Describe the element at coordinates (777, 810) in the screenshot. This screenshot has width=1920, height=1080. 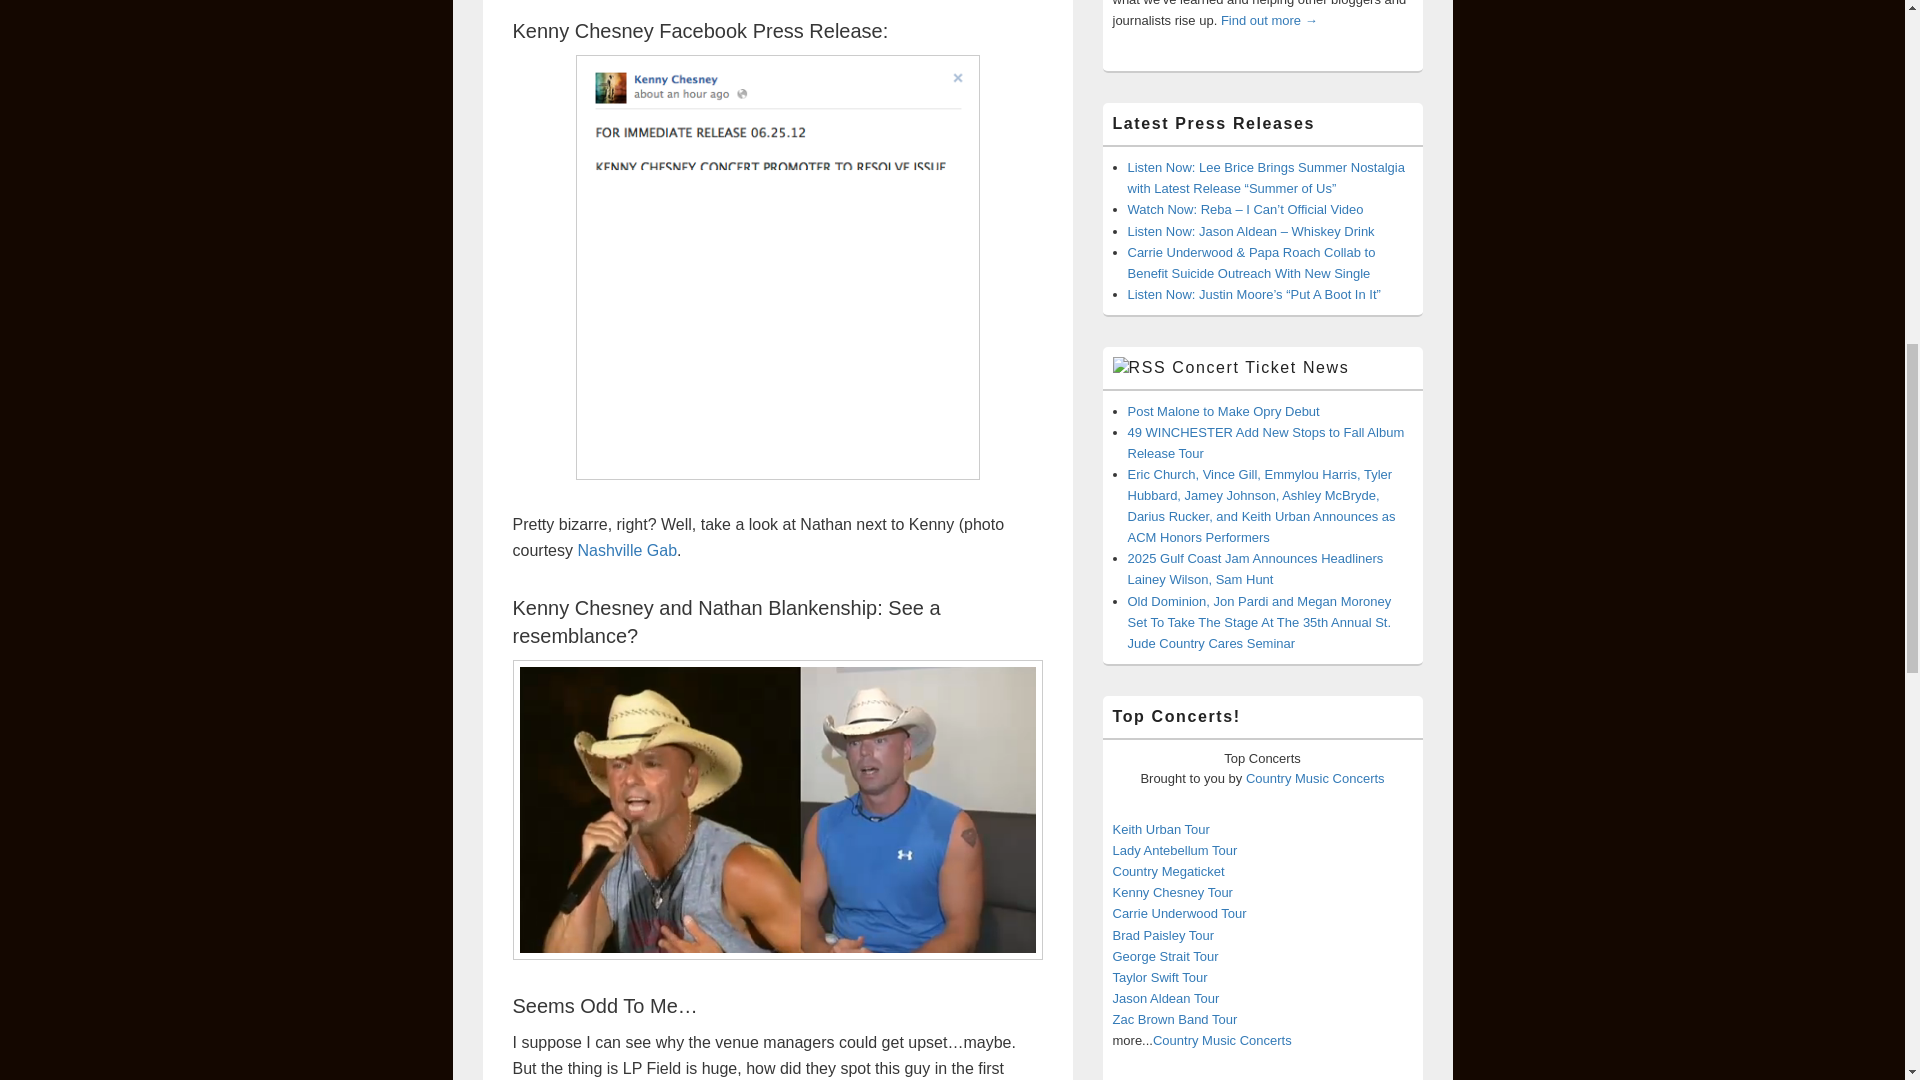
I see `kenny-nathan` at that location.